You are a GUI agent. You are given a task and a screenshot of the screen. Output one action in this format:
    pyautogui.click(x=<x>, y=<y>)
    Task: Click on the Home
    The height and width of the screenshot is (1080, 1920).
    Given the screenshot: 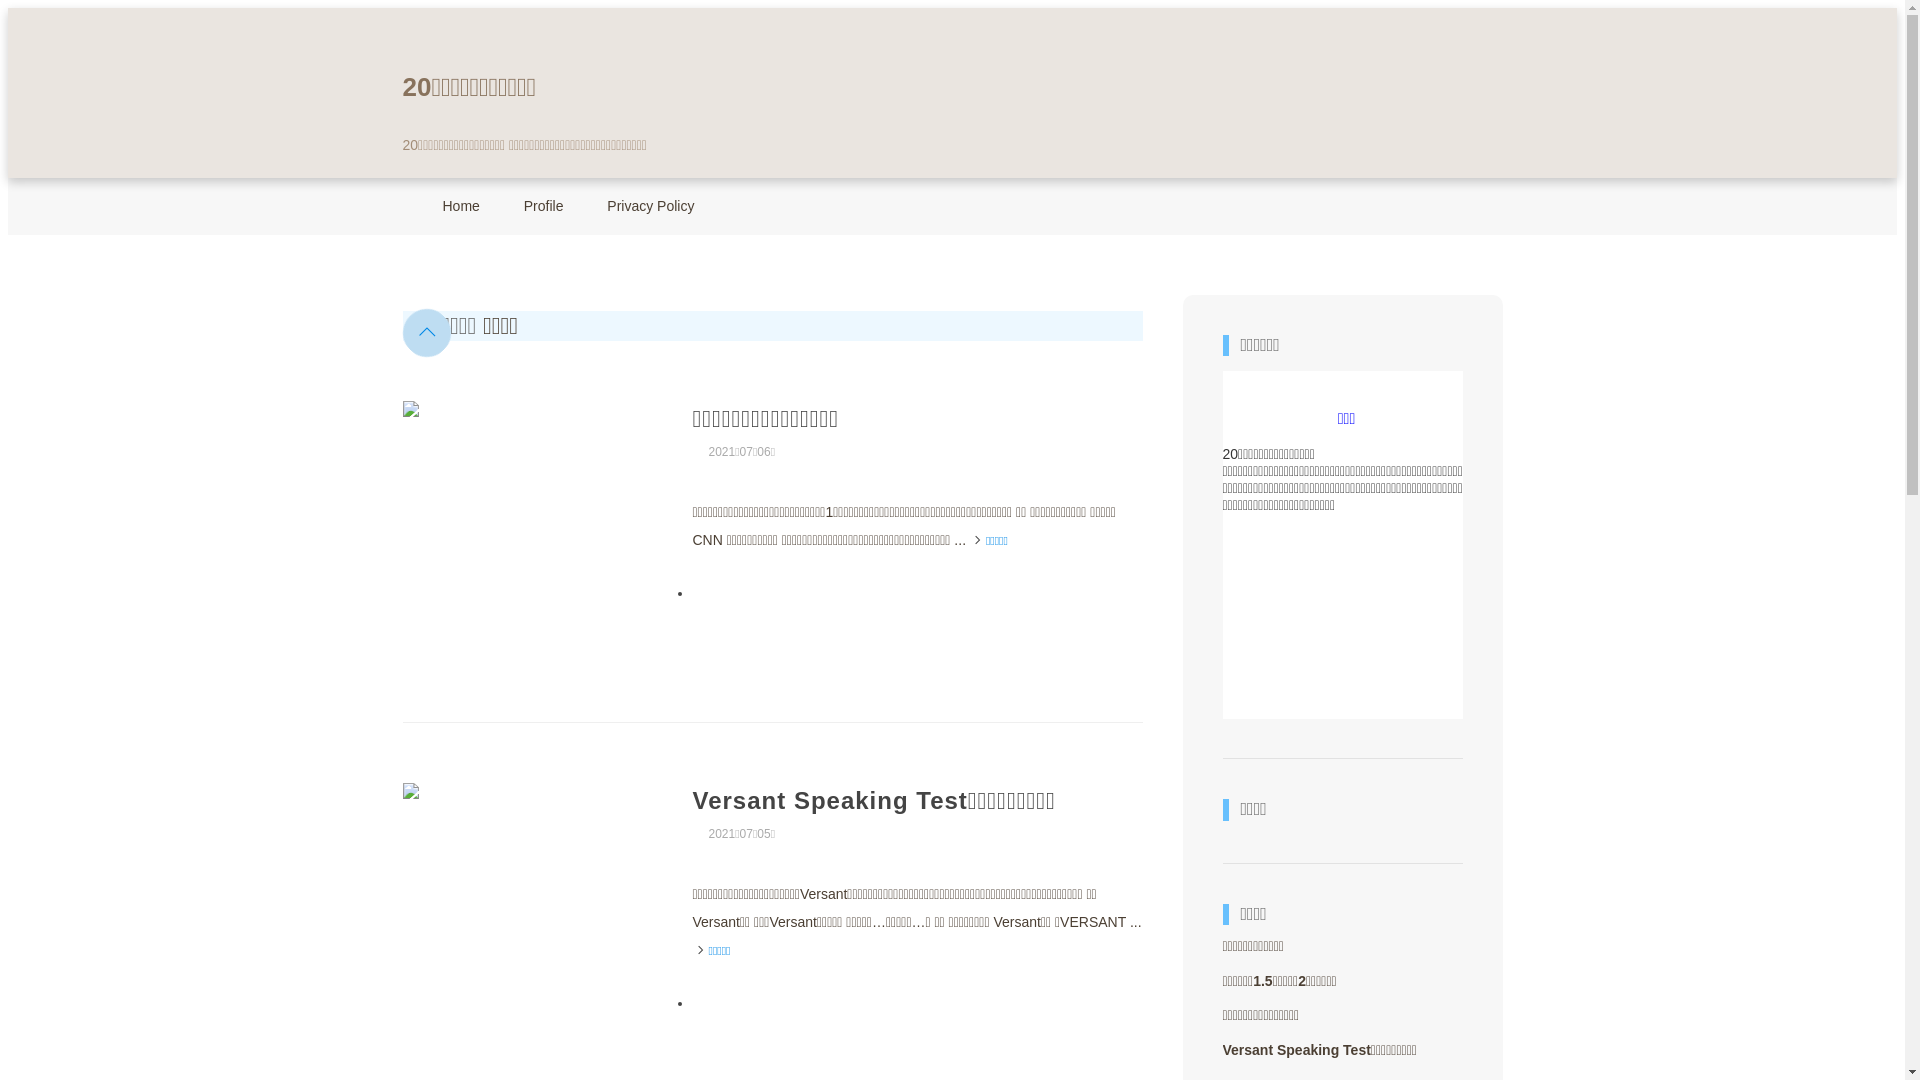 What is the action you would take?
    pyautogui.click(x=460, y=206)
    